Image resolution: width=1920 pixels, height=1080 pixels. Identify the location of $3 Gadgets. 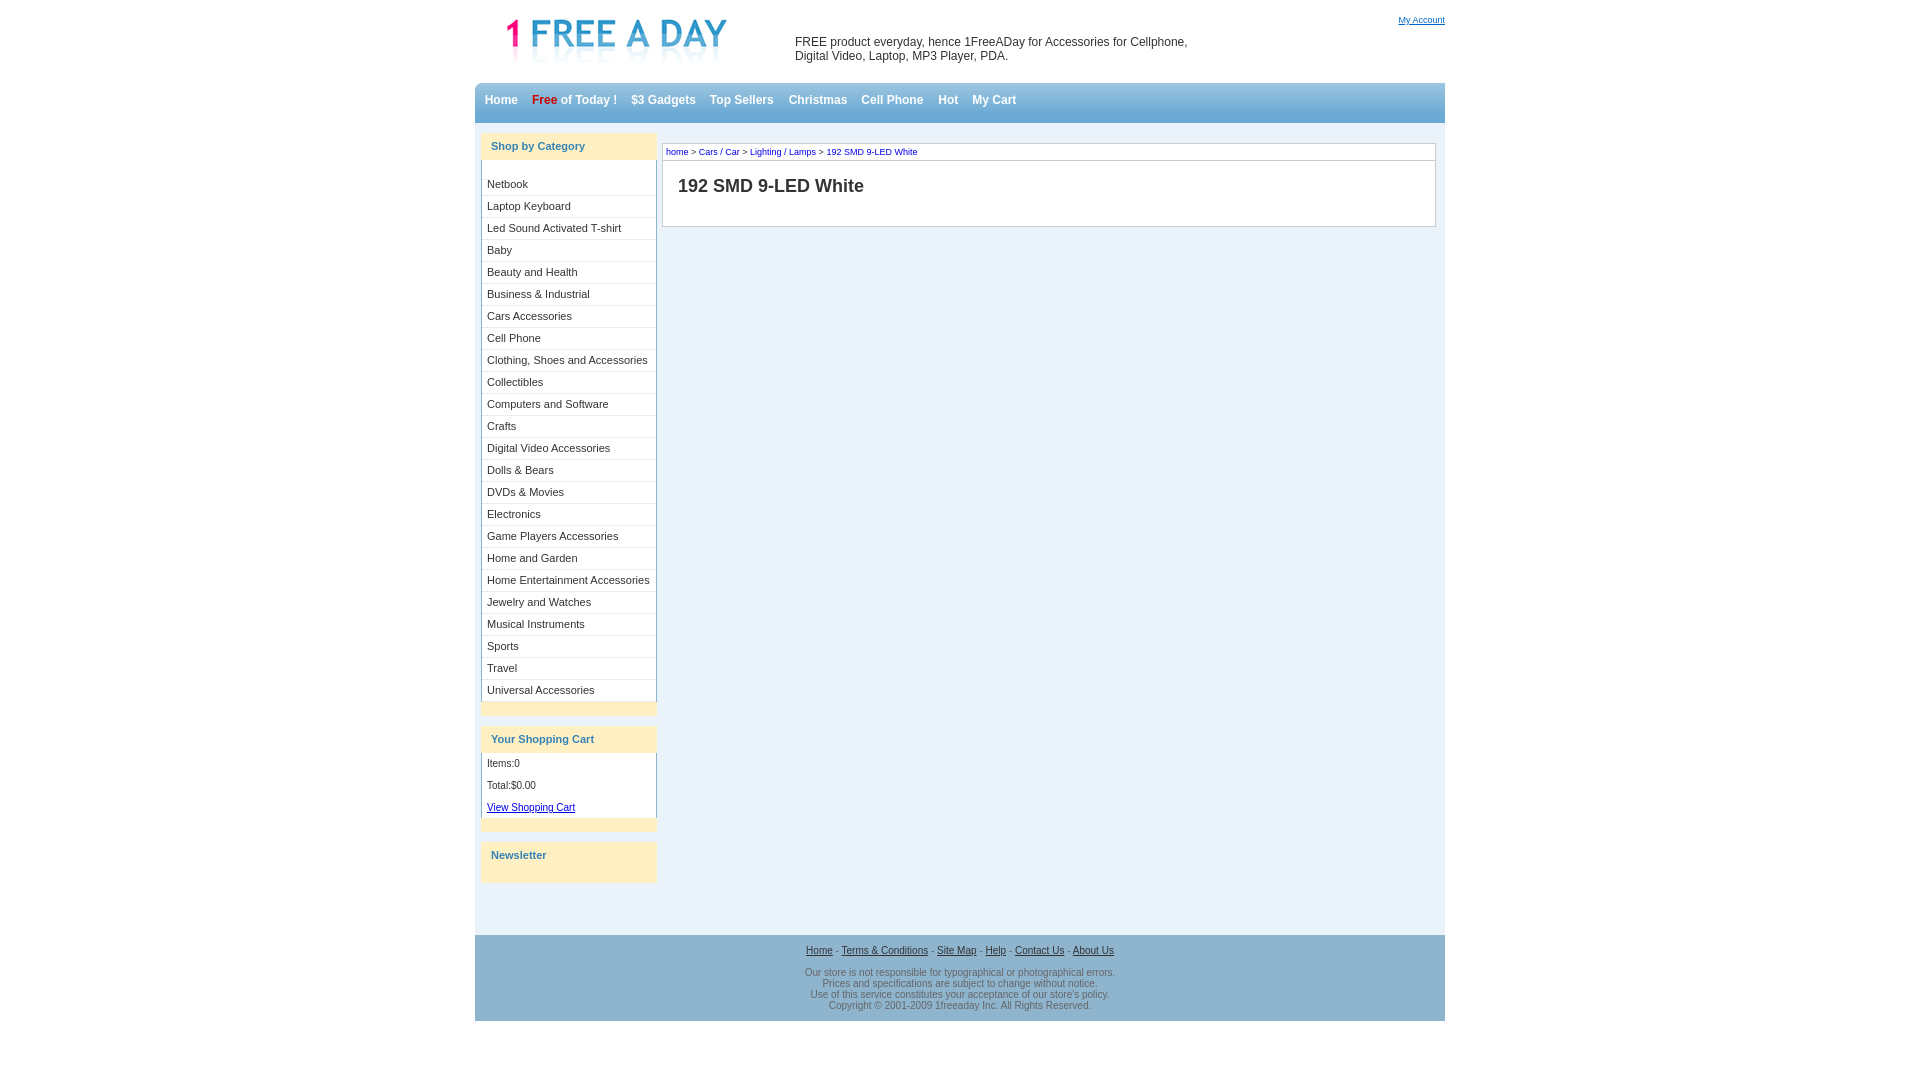
(664, 100).